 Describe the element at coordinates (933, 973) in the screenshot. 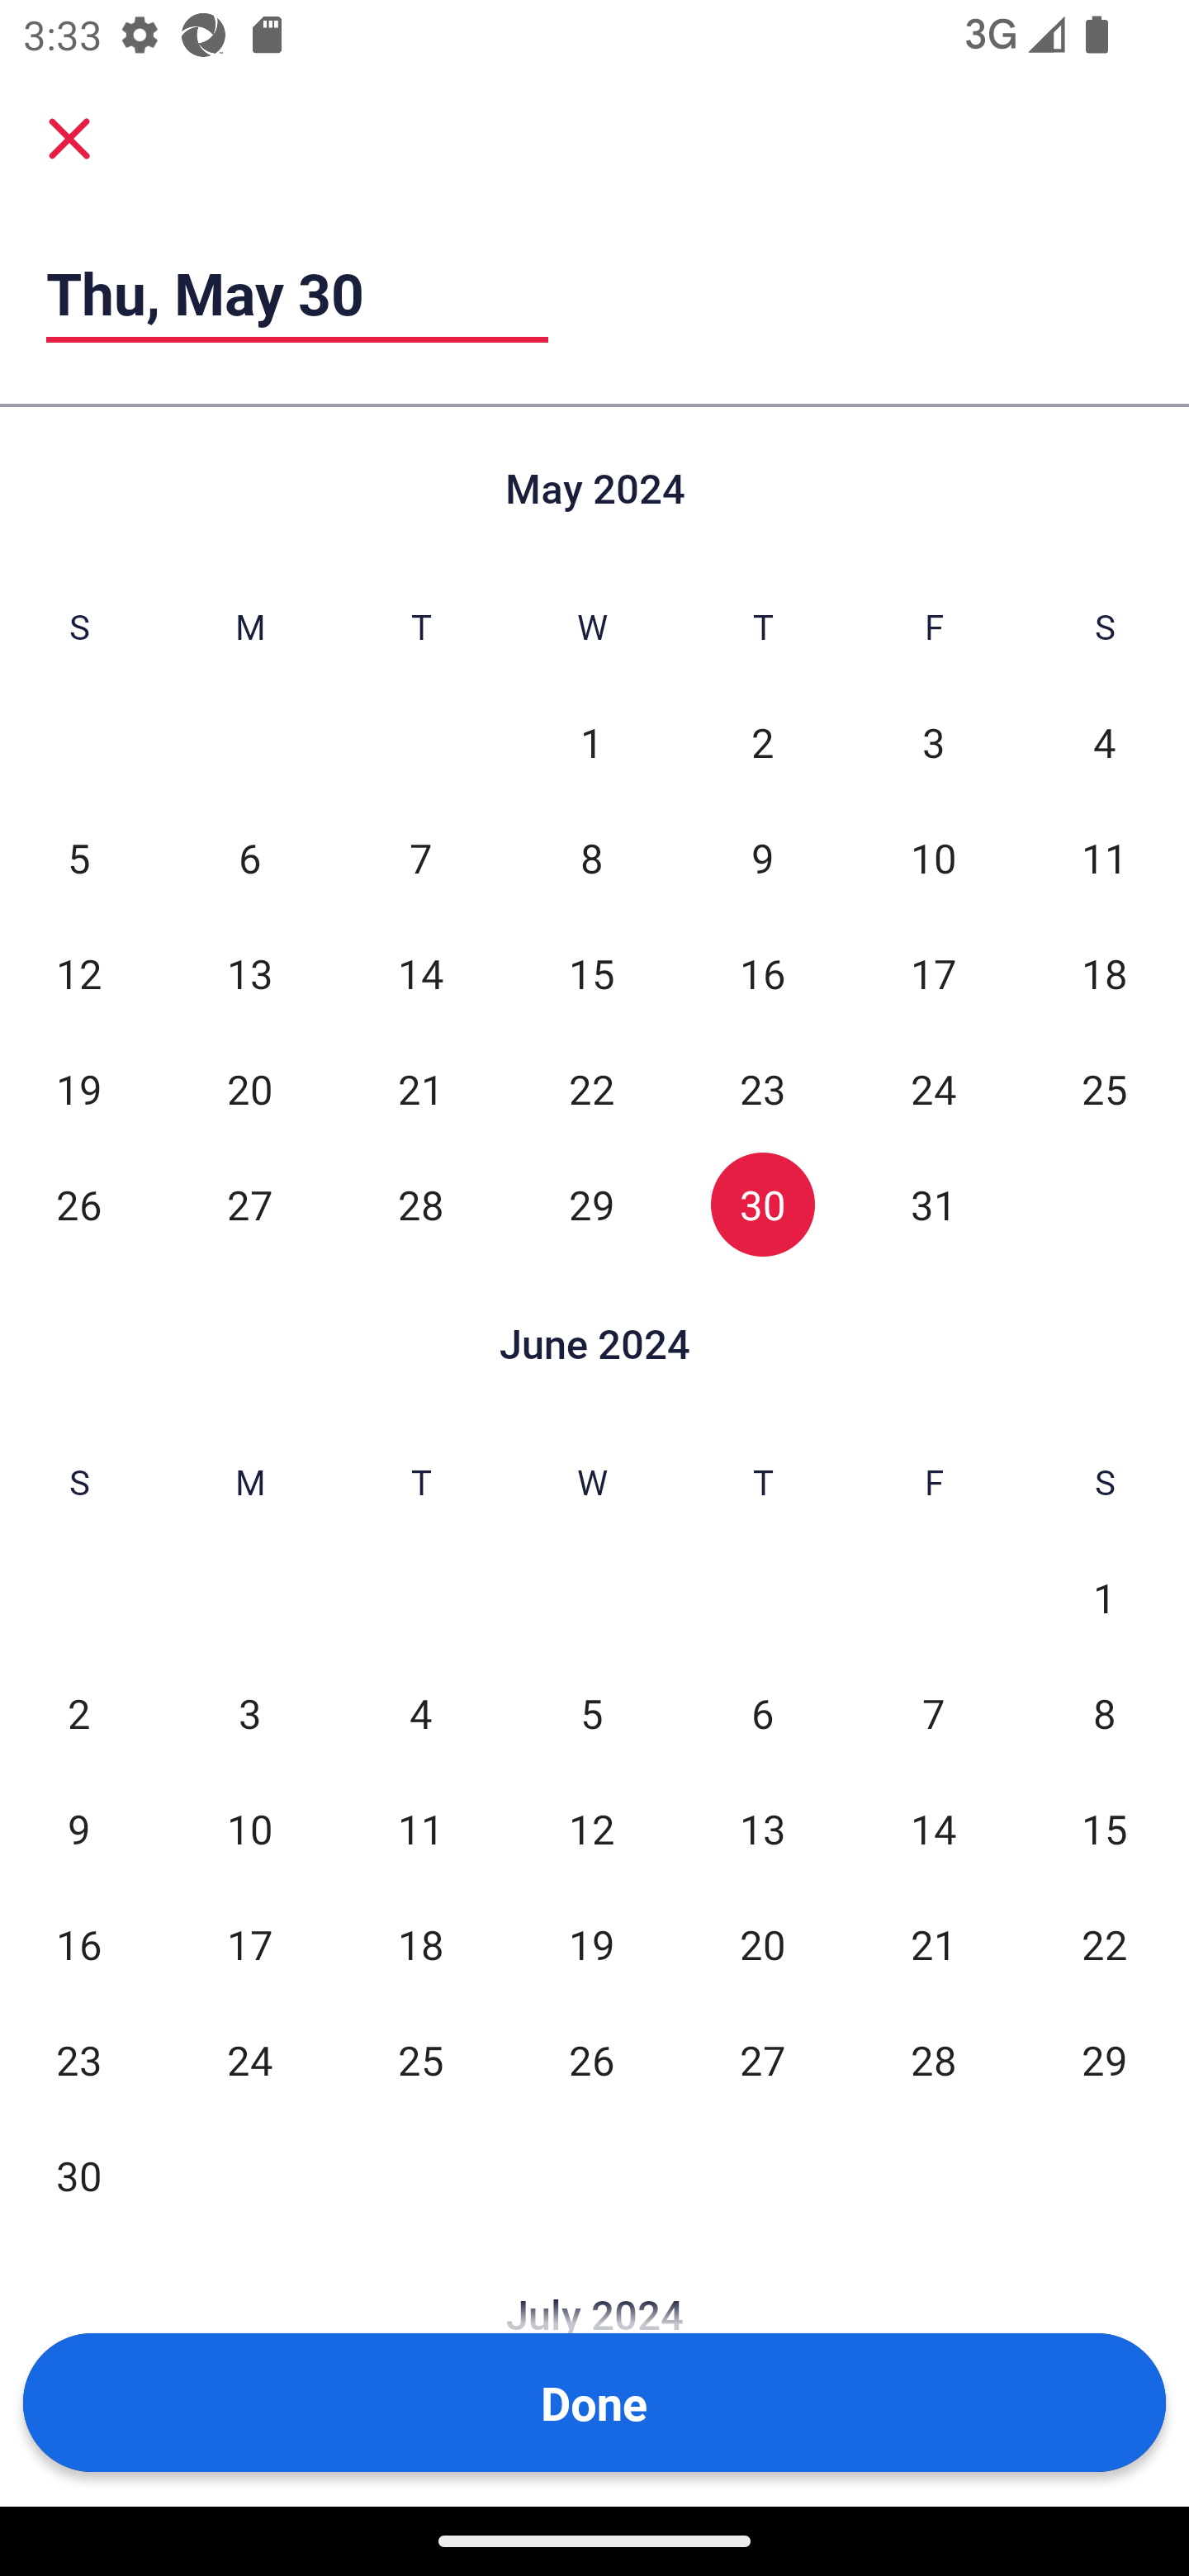

I see `17 Fri, May 17, Not Selected` at that location.